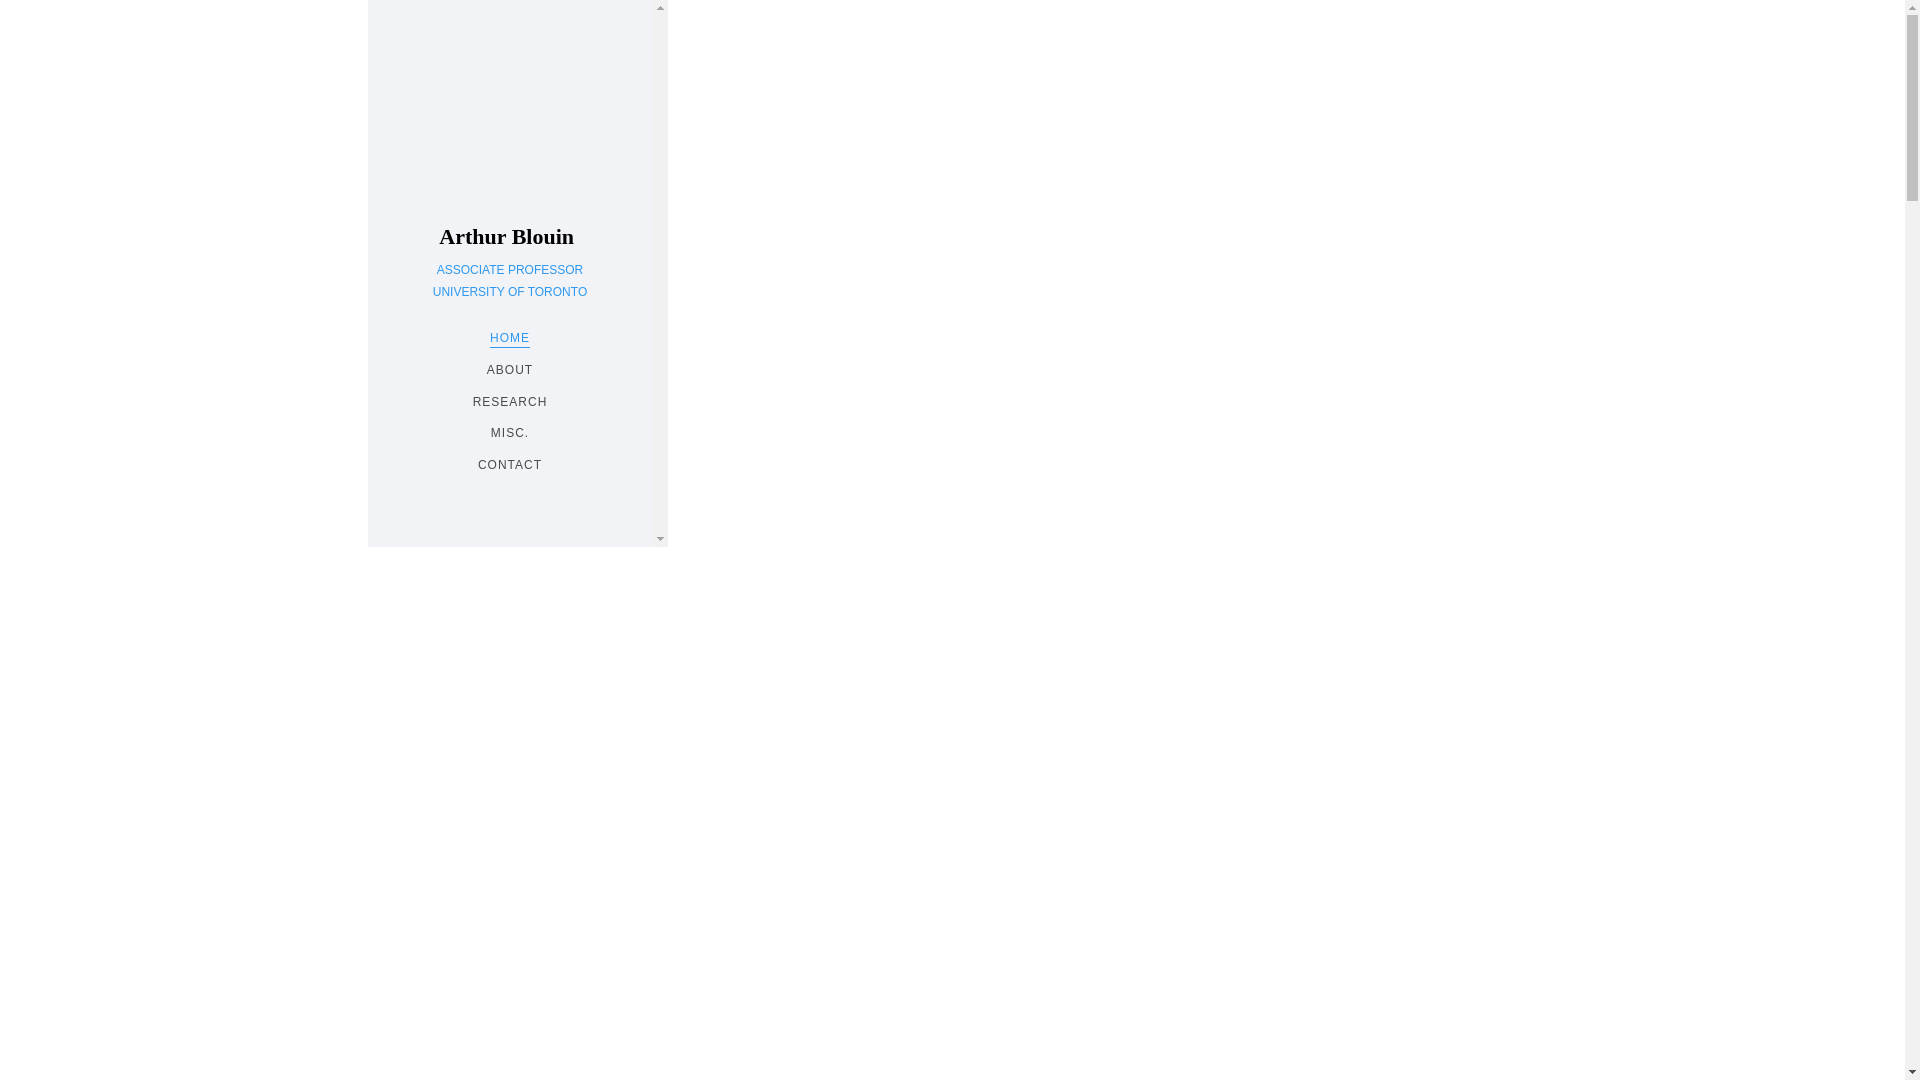  I want to click on CONTACT, so click(510, 464).